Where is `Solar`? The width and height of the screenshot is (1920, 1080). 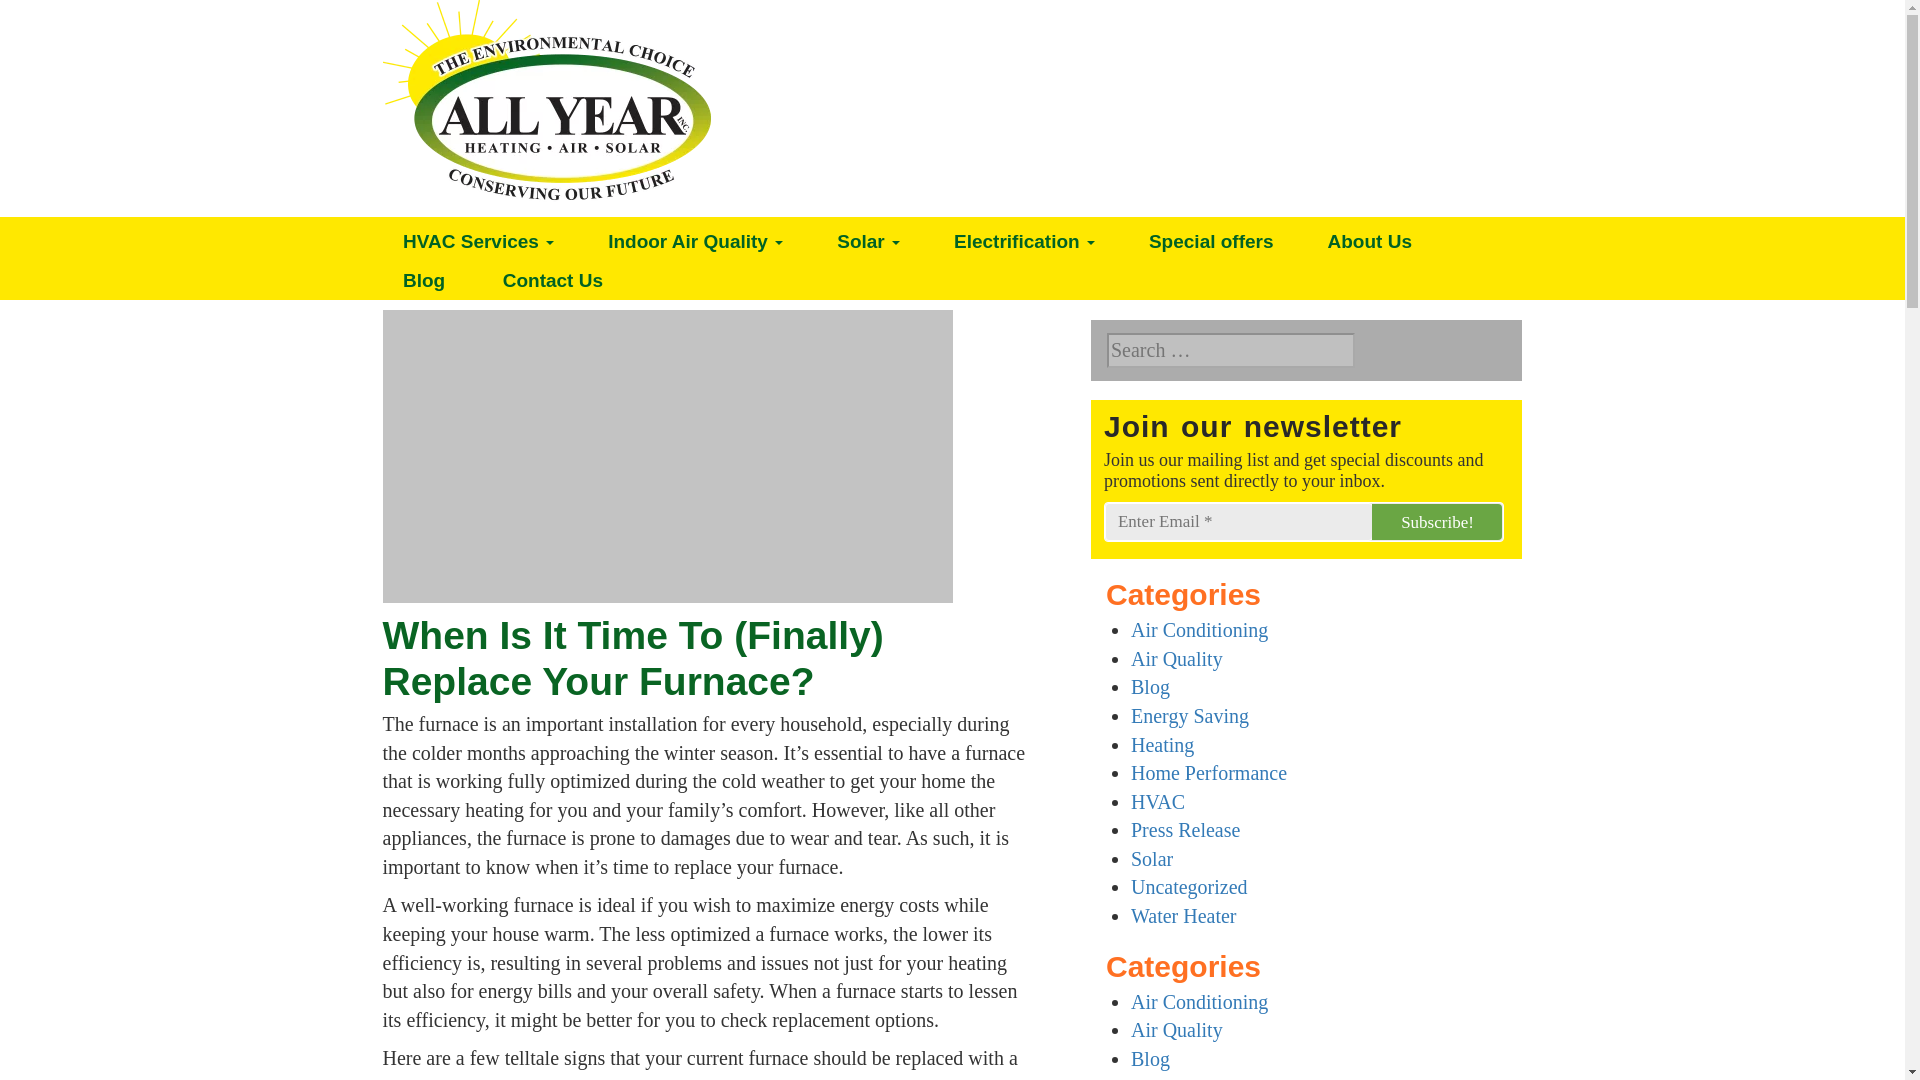 Solar is located at coordinates (869, 242).